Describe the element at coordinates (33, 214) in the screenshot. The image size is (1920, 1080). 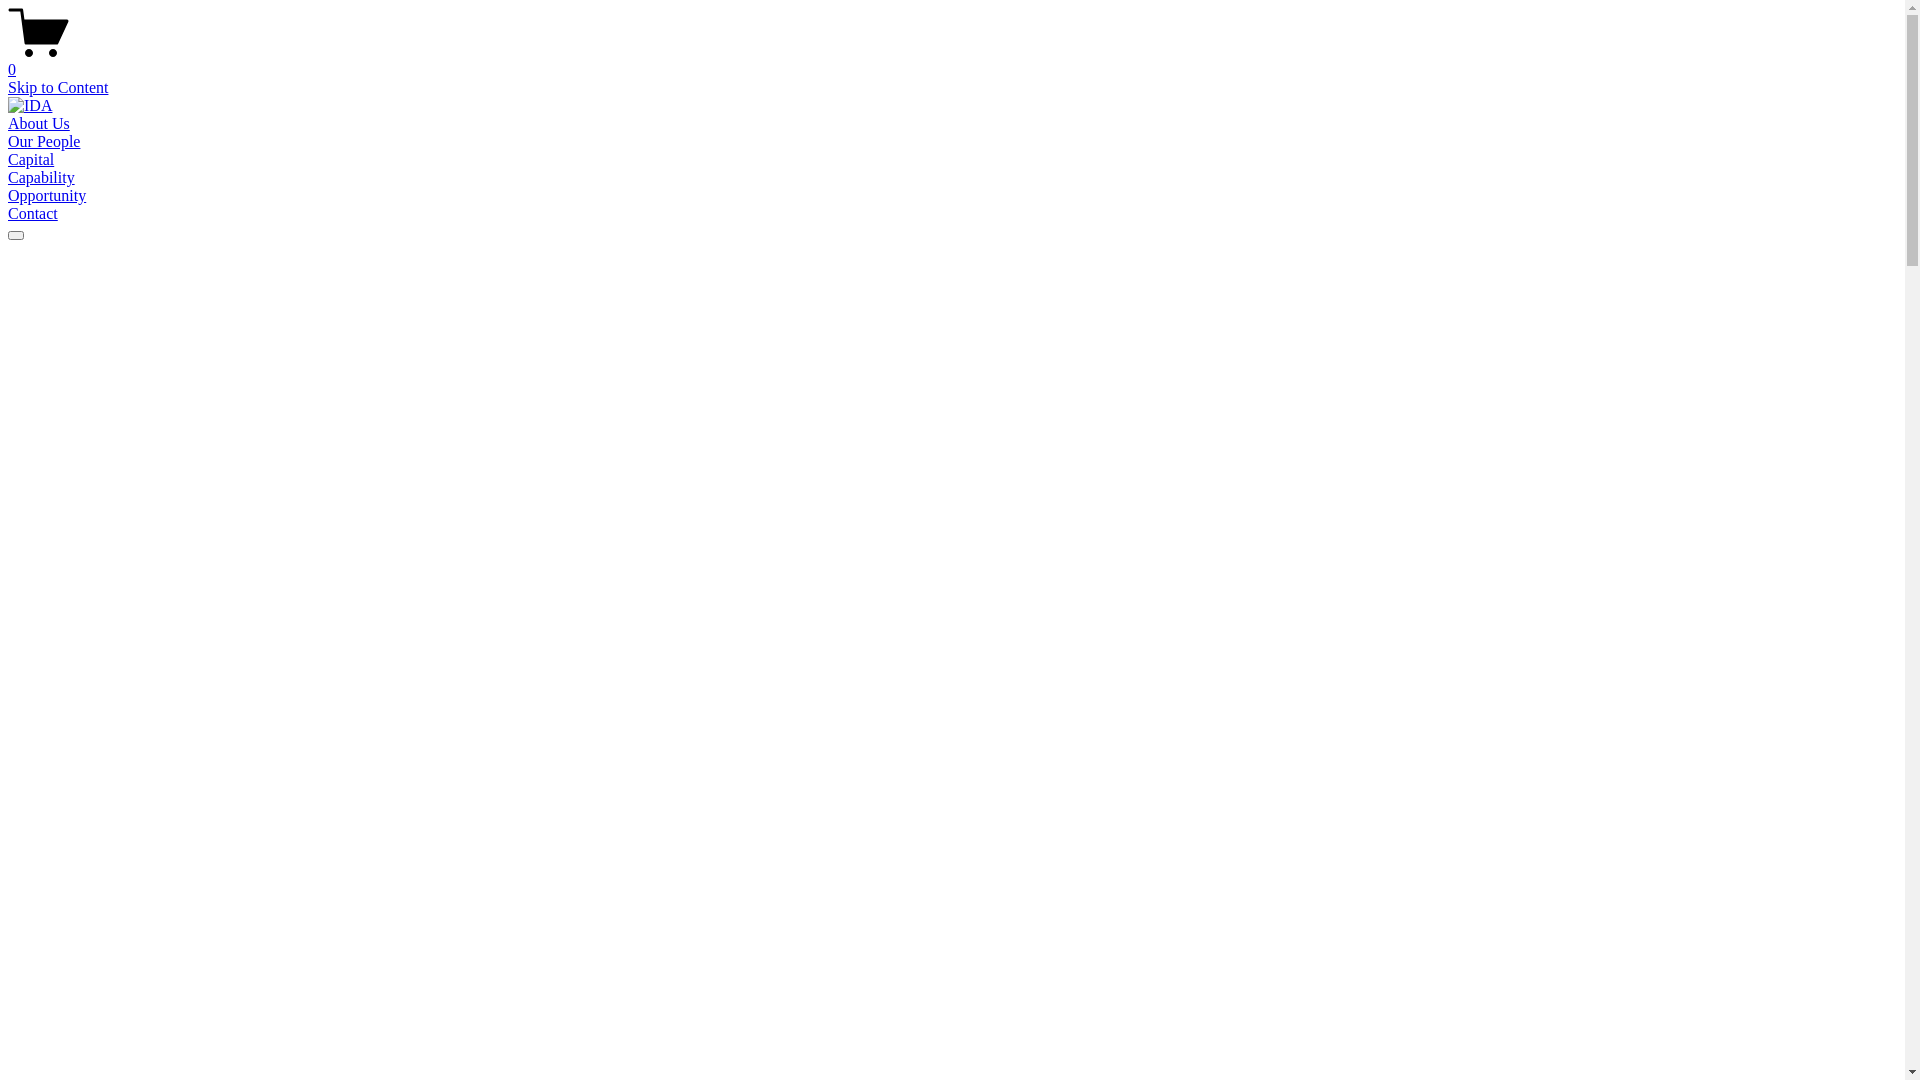
I see `Contact` at that location.